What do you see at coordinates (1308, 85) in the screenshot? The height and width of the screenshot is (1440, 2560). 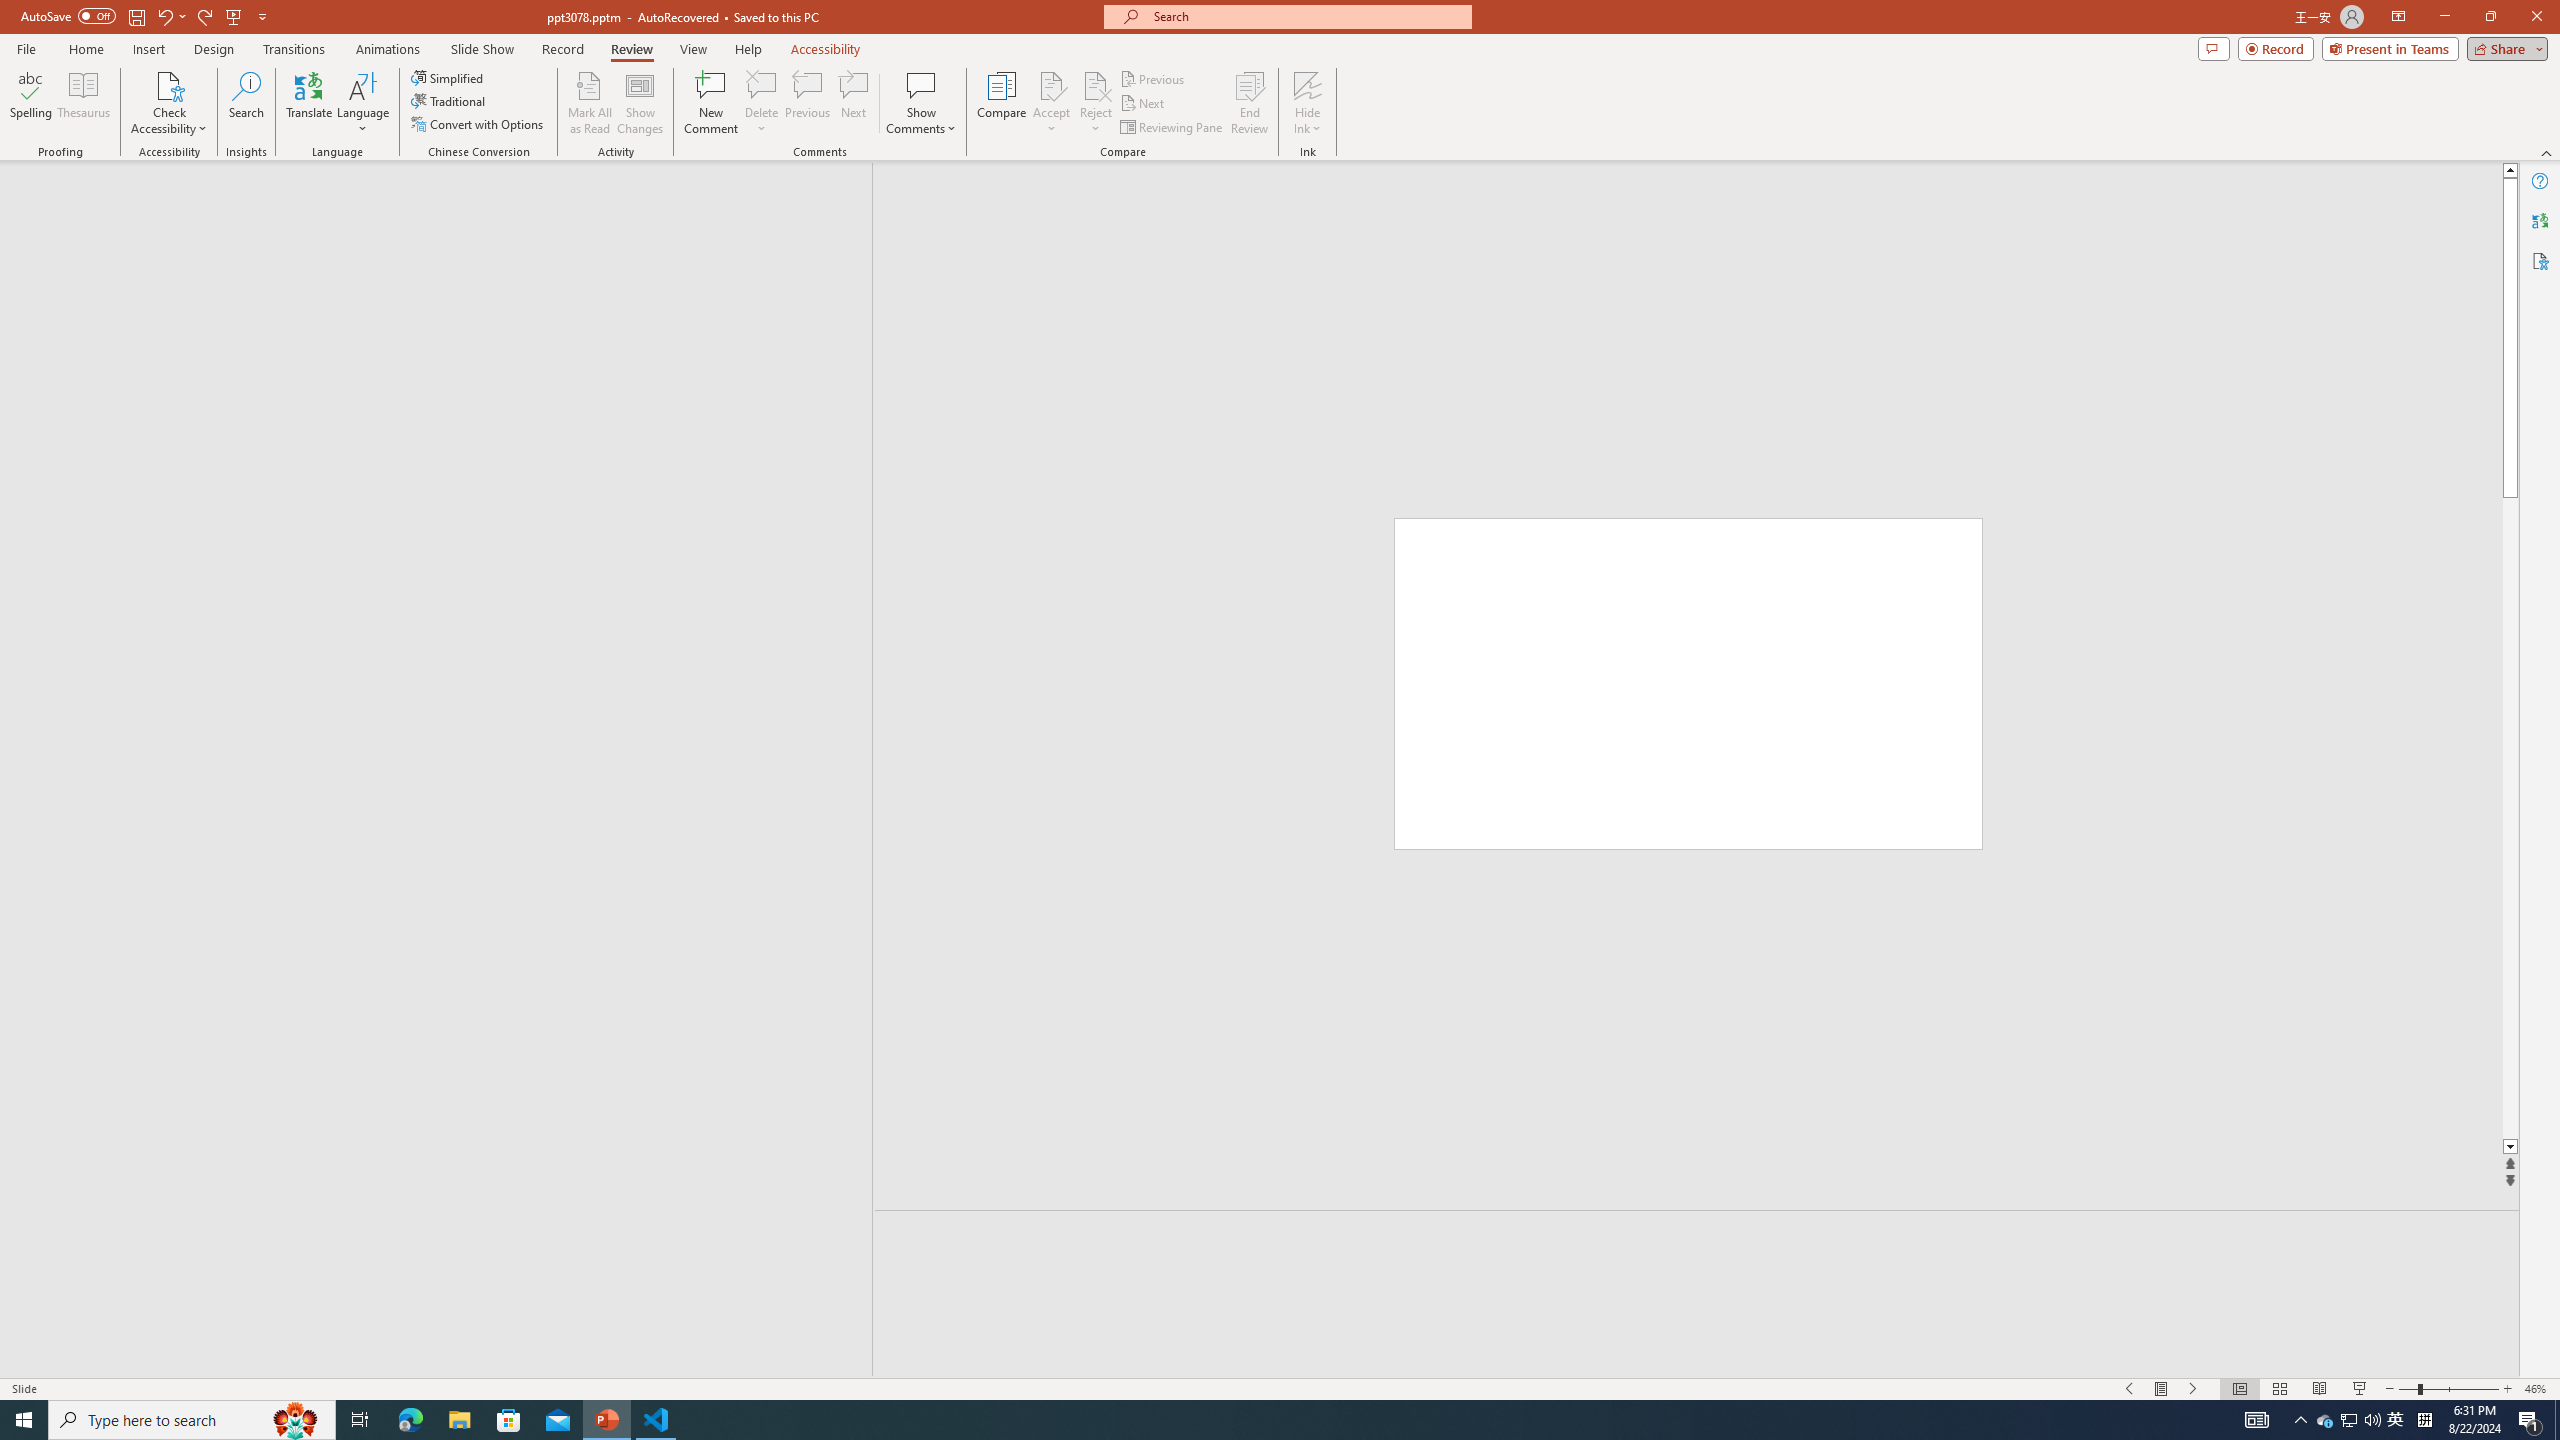 I see `Hide Ink` at bounding box center [1308, 85].